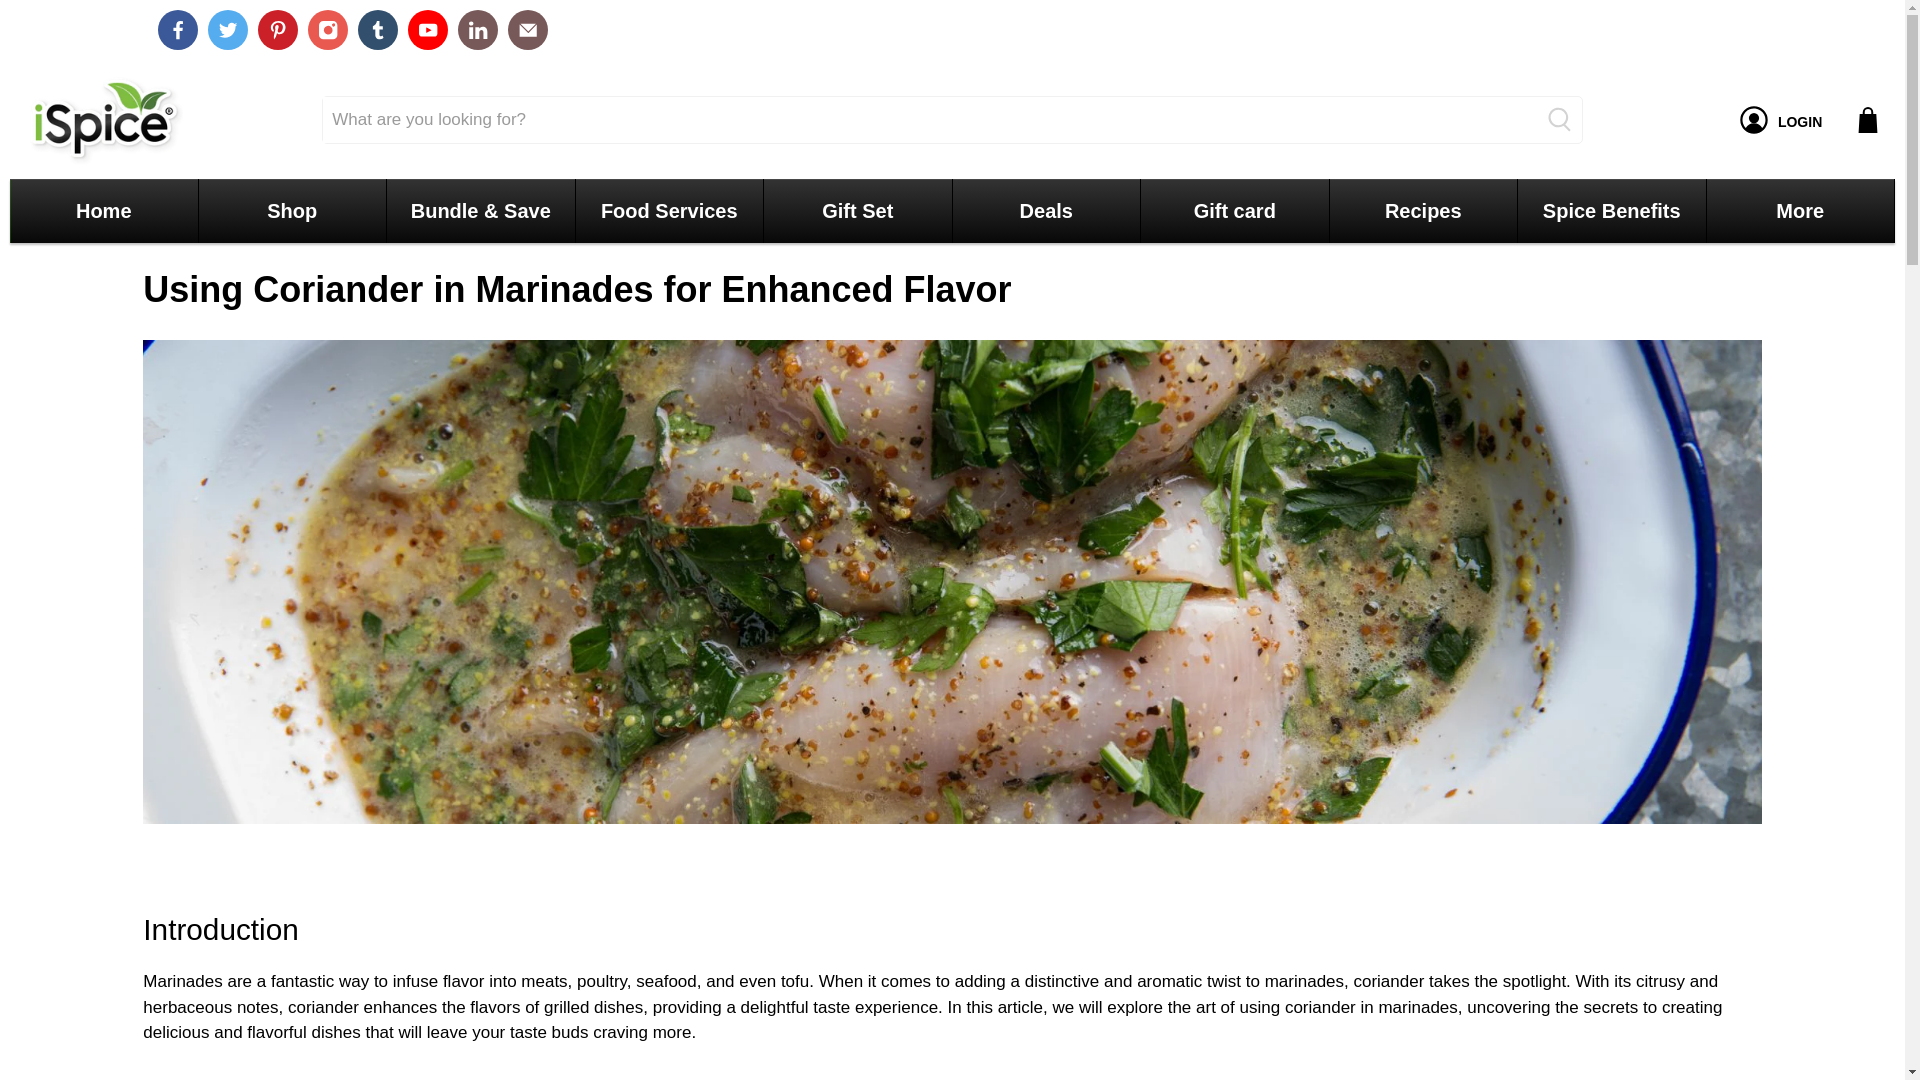 Image resolution: width=1920 pixels, height=1080 pixels. Describe the element at coordinates (277, 29) in the screenshot. I see `iSpice You on Pinterest` at that location.